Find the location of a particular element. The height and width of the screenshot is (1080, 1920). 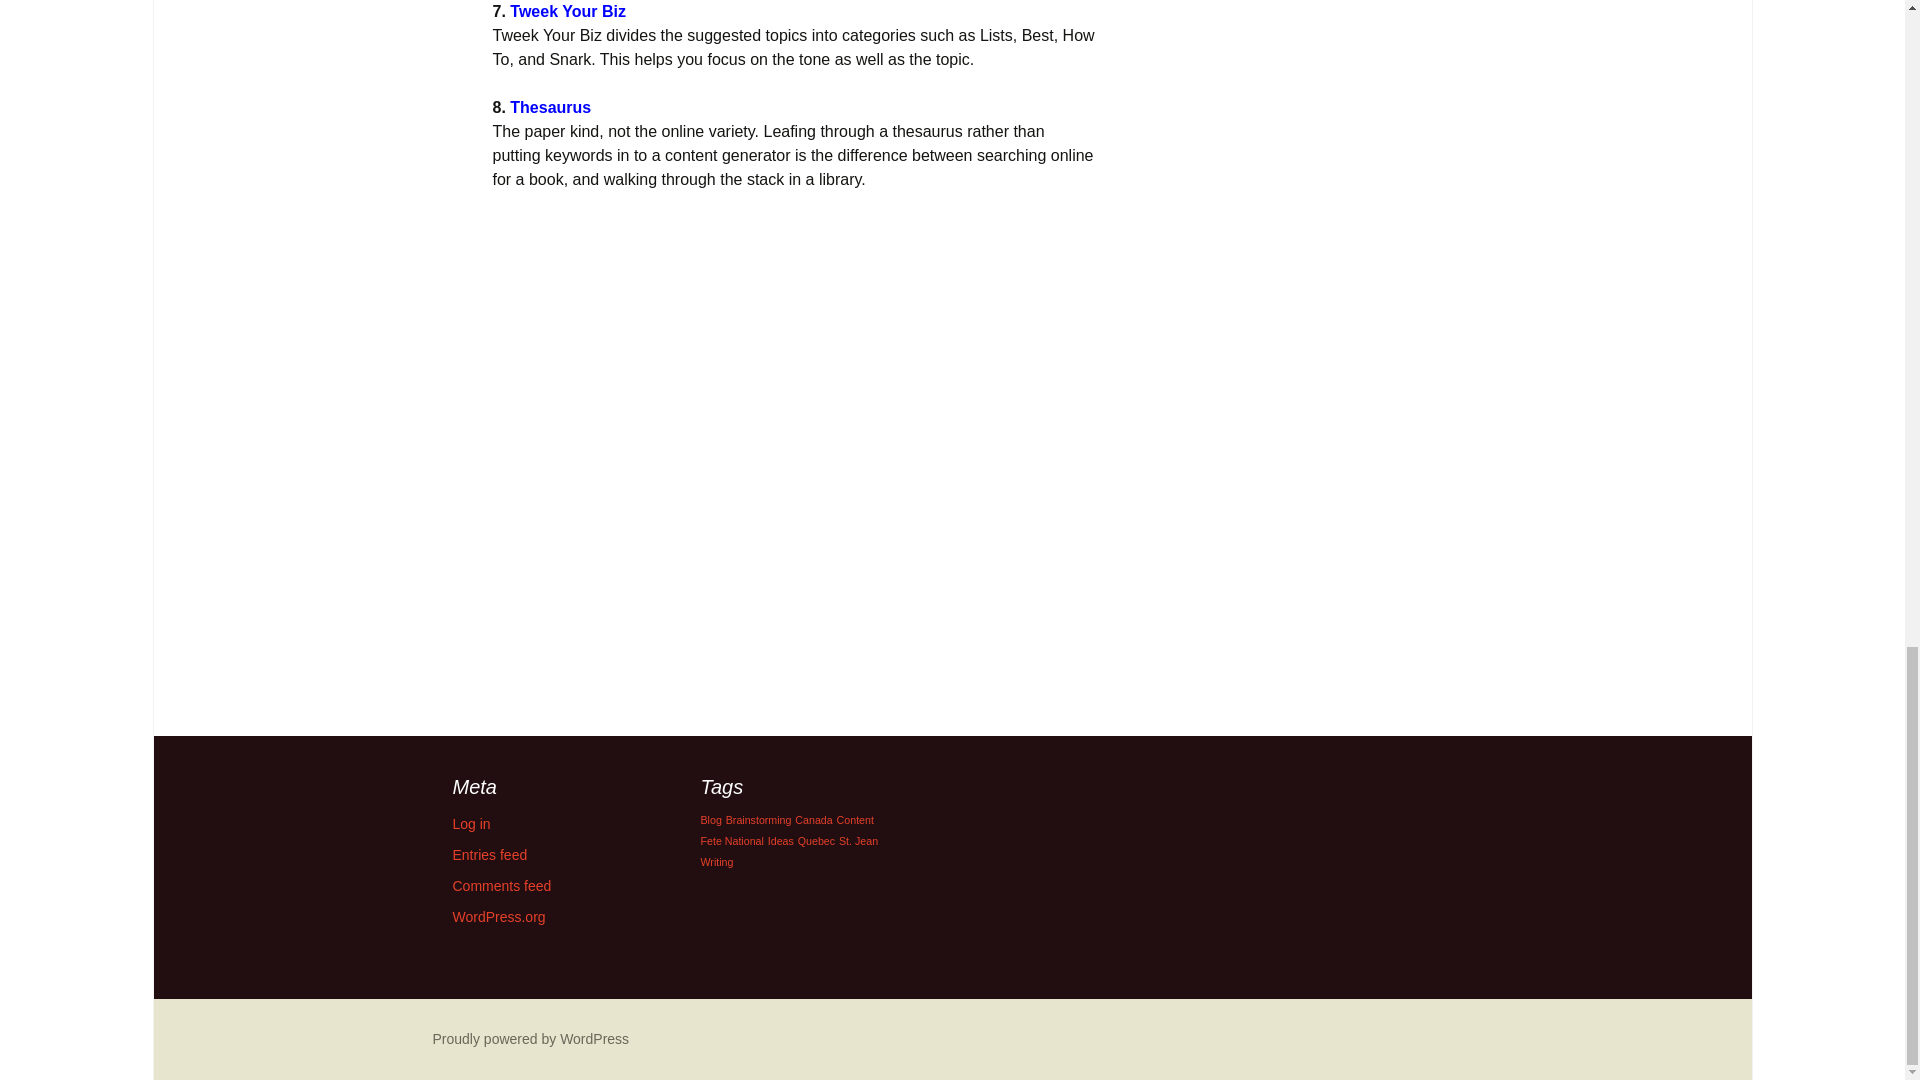

Blog is located at coordinates (710, 820).